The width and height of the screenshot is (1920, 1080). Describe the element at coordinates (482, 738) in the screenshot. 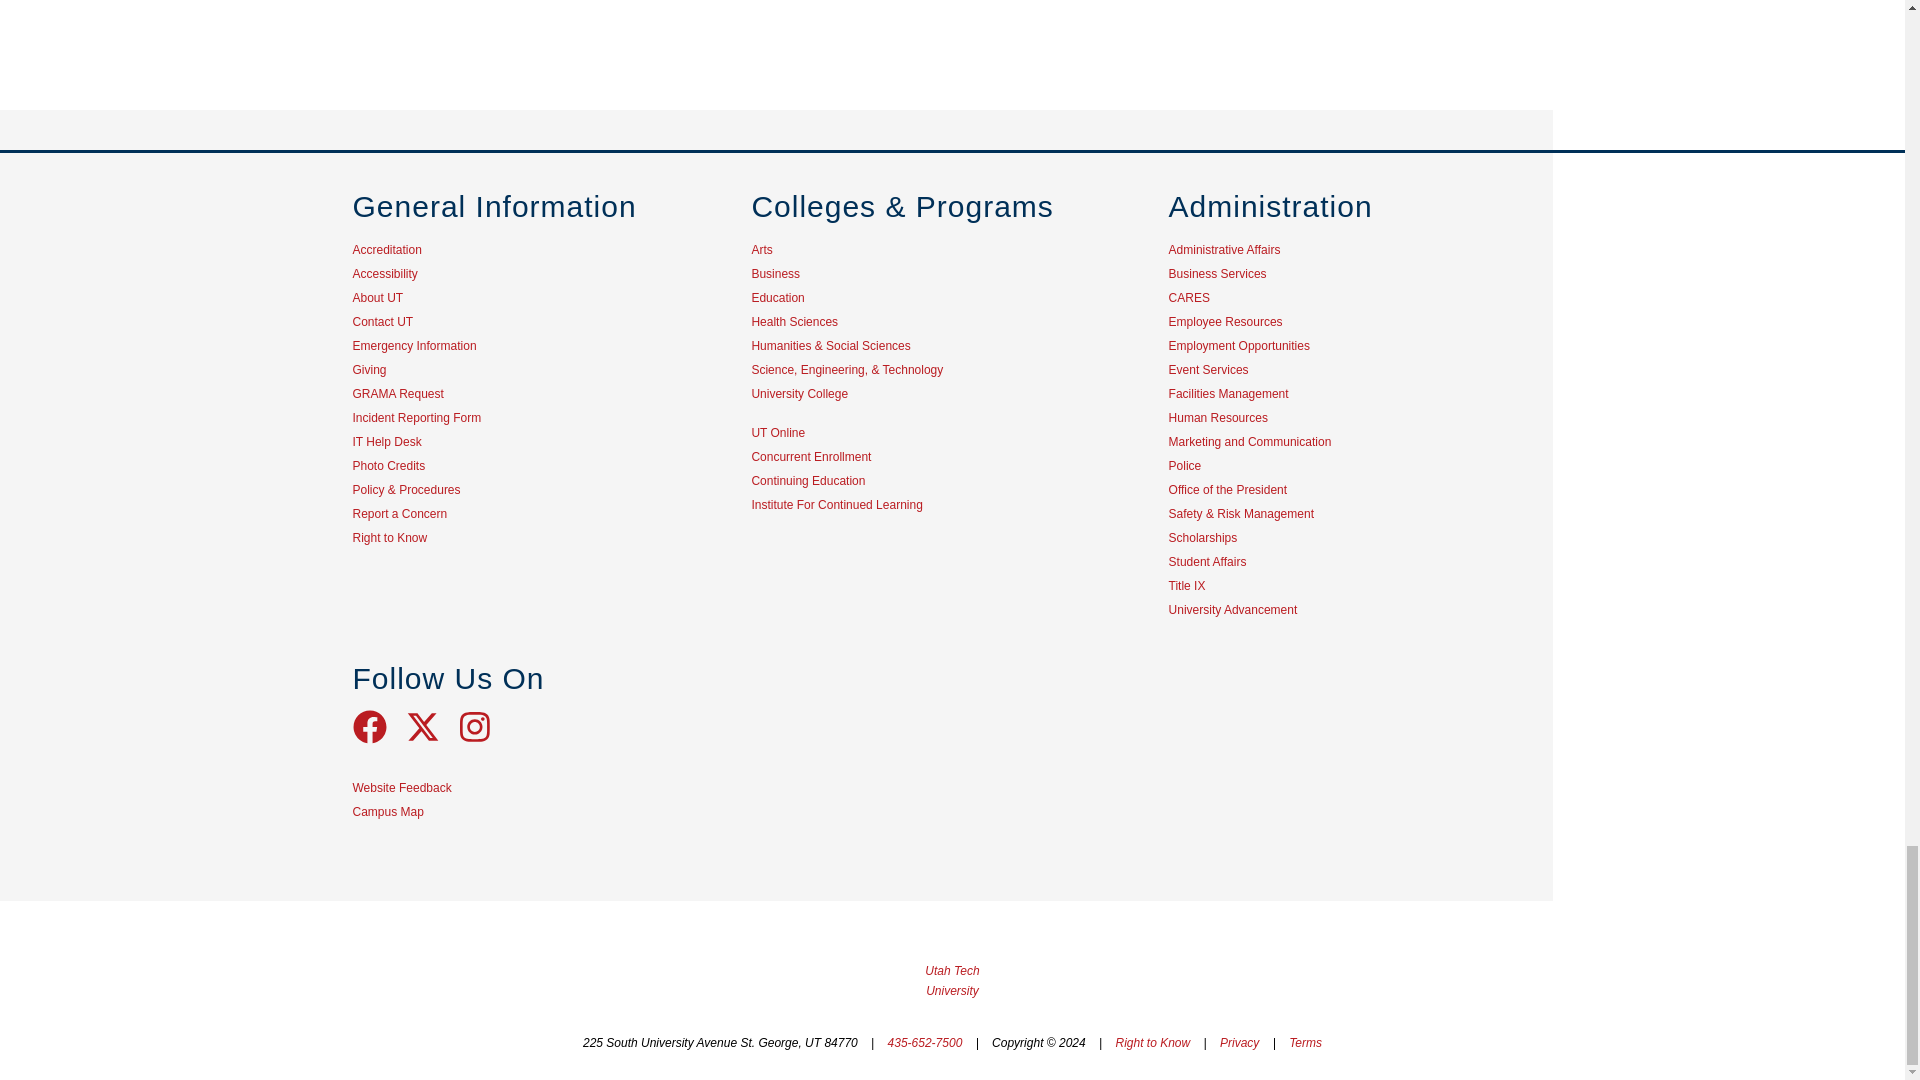

I see `Visit our Instagram page` at that location.